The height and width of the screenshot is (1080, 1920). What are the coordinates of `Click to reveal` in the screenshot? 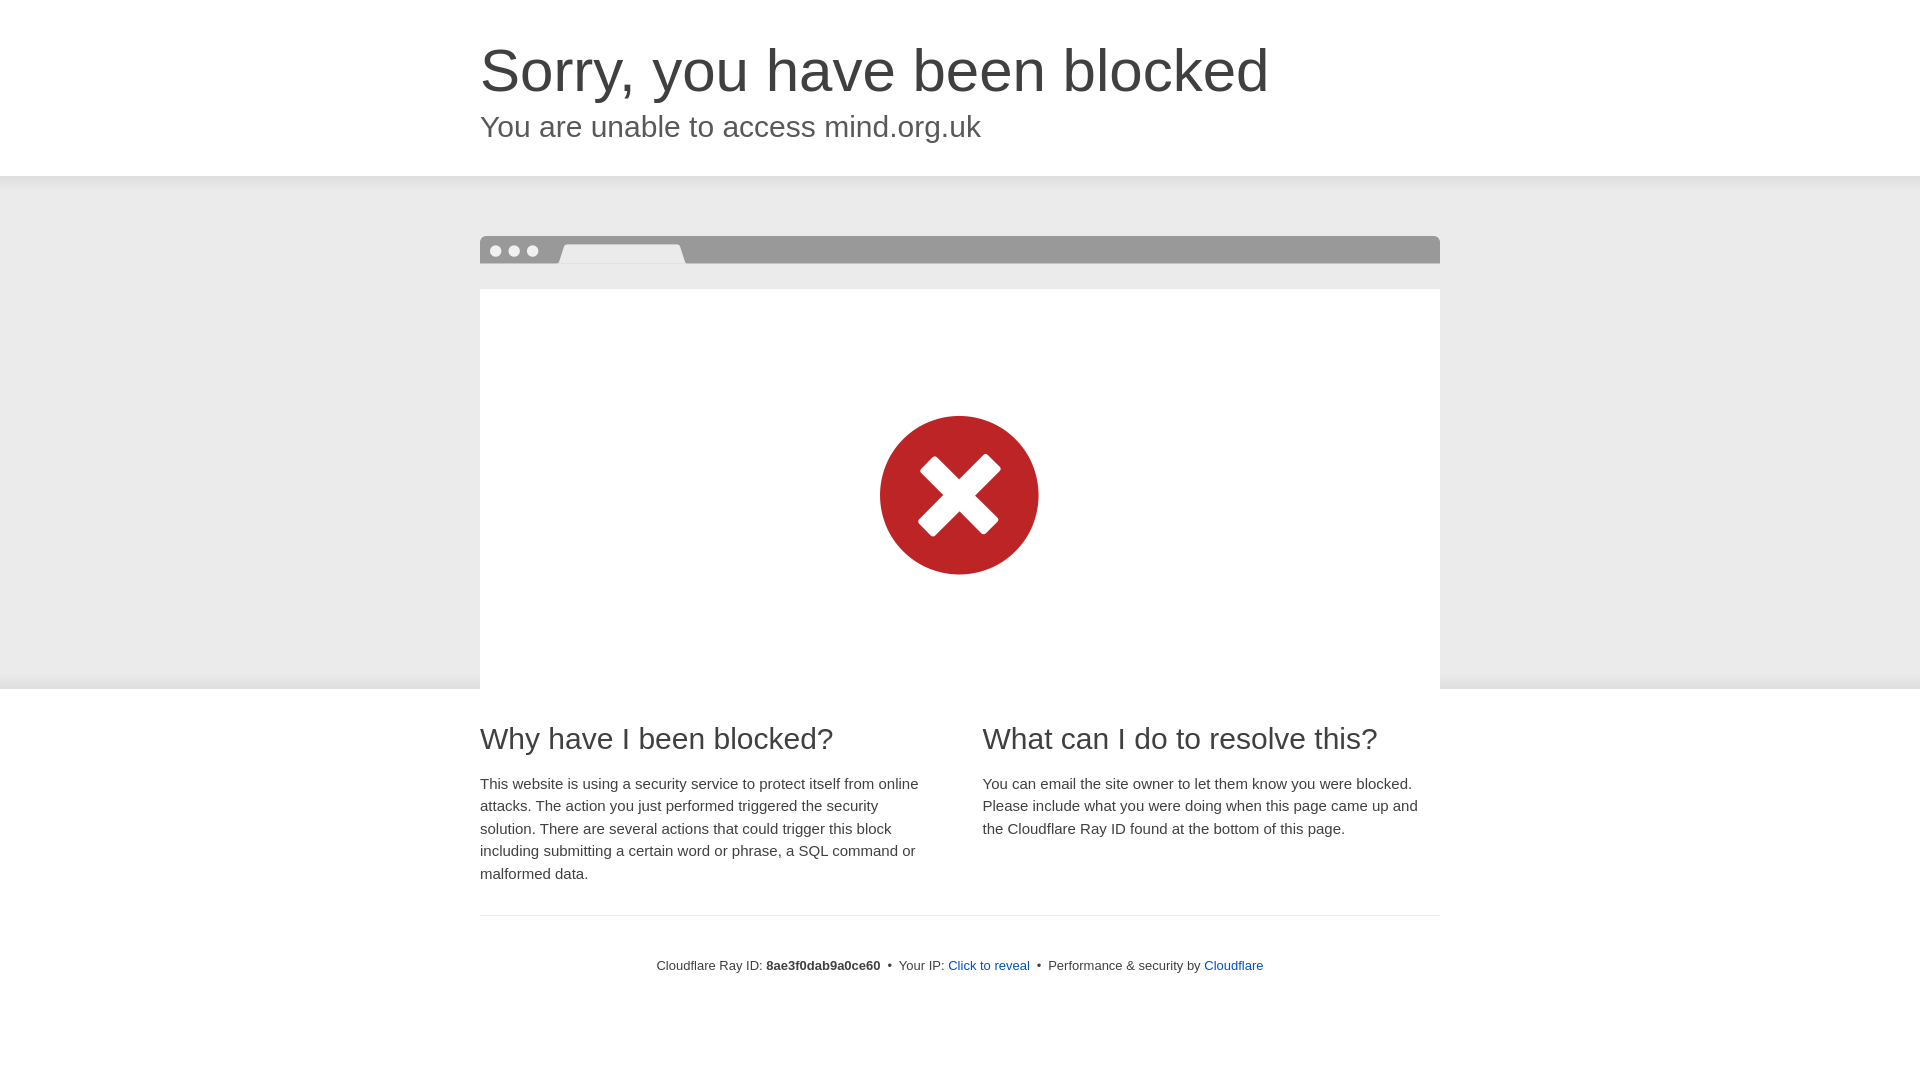 It's located at (988, 966).